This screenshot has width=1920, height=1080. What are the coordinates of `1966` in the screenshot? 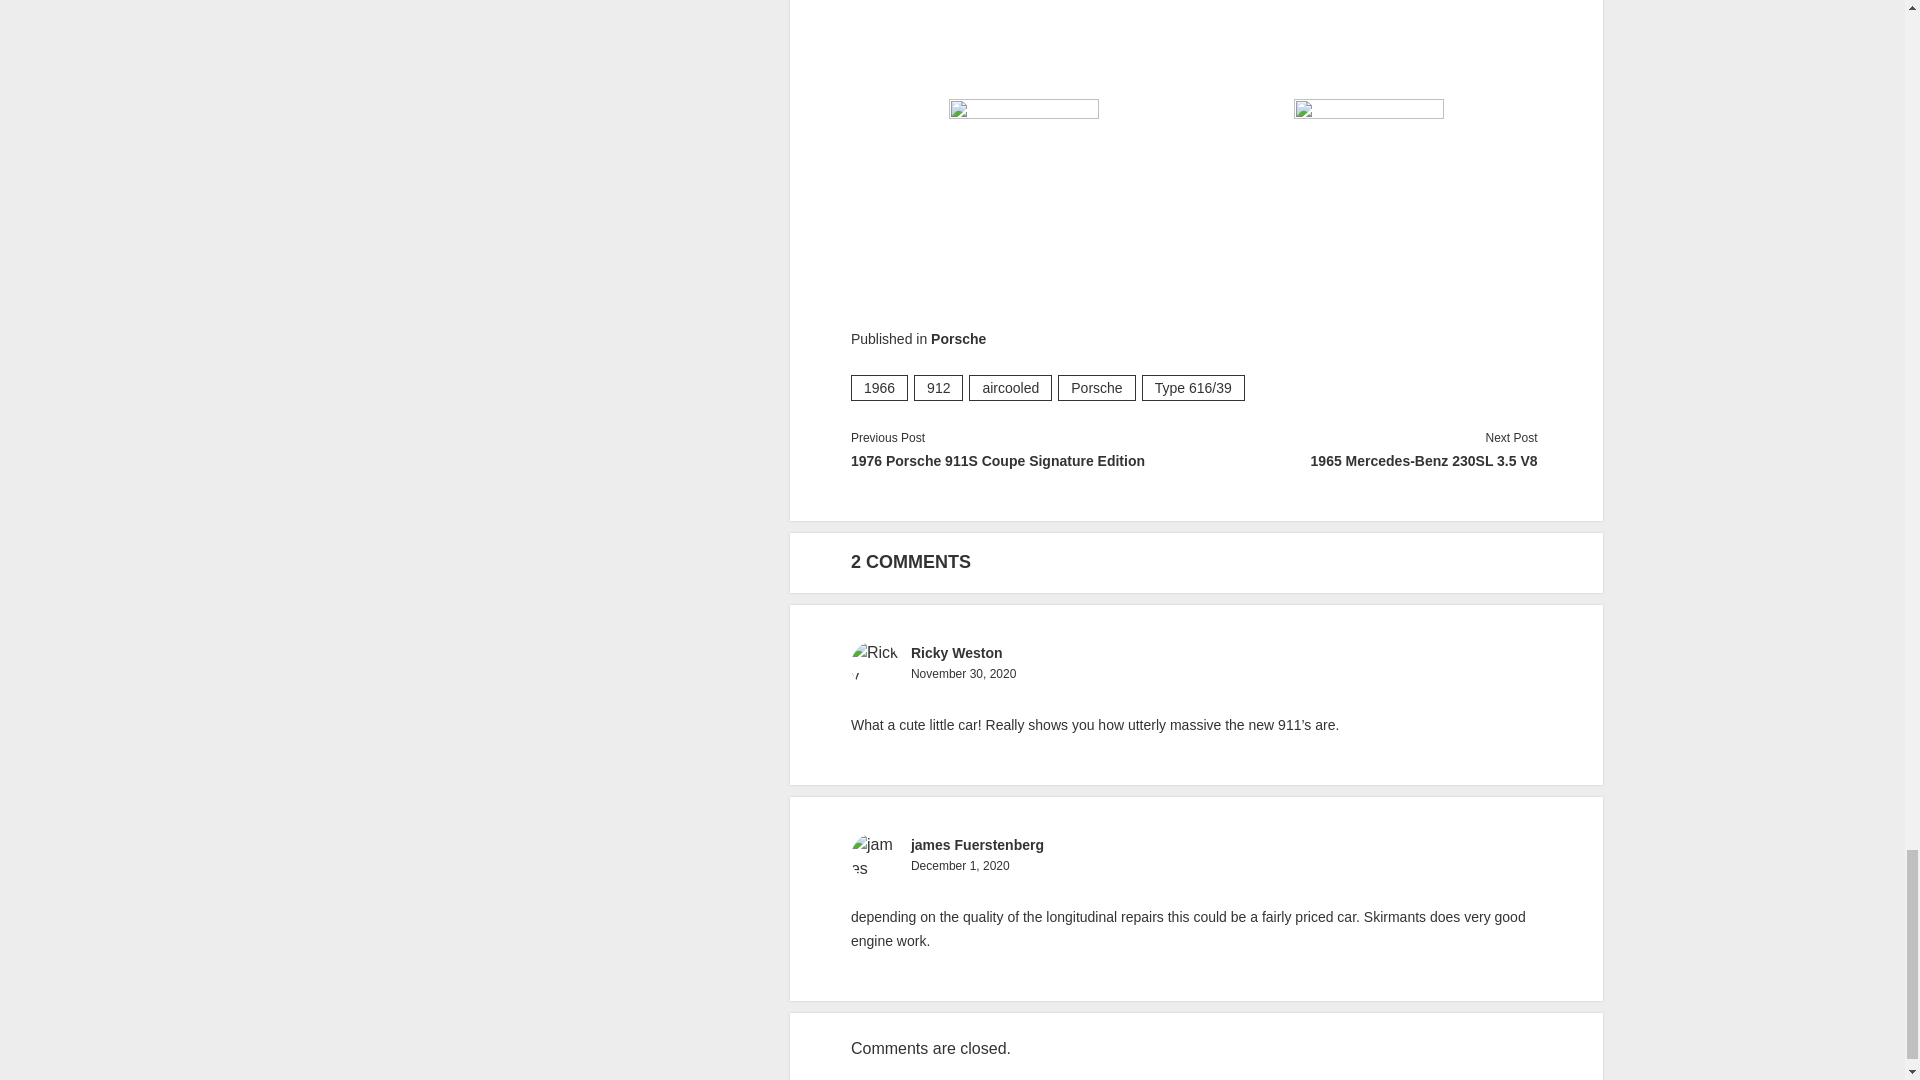 It's located at (879, 387).